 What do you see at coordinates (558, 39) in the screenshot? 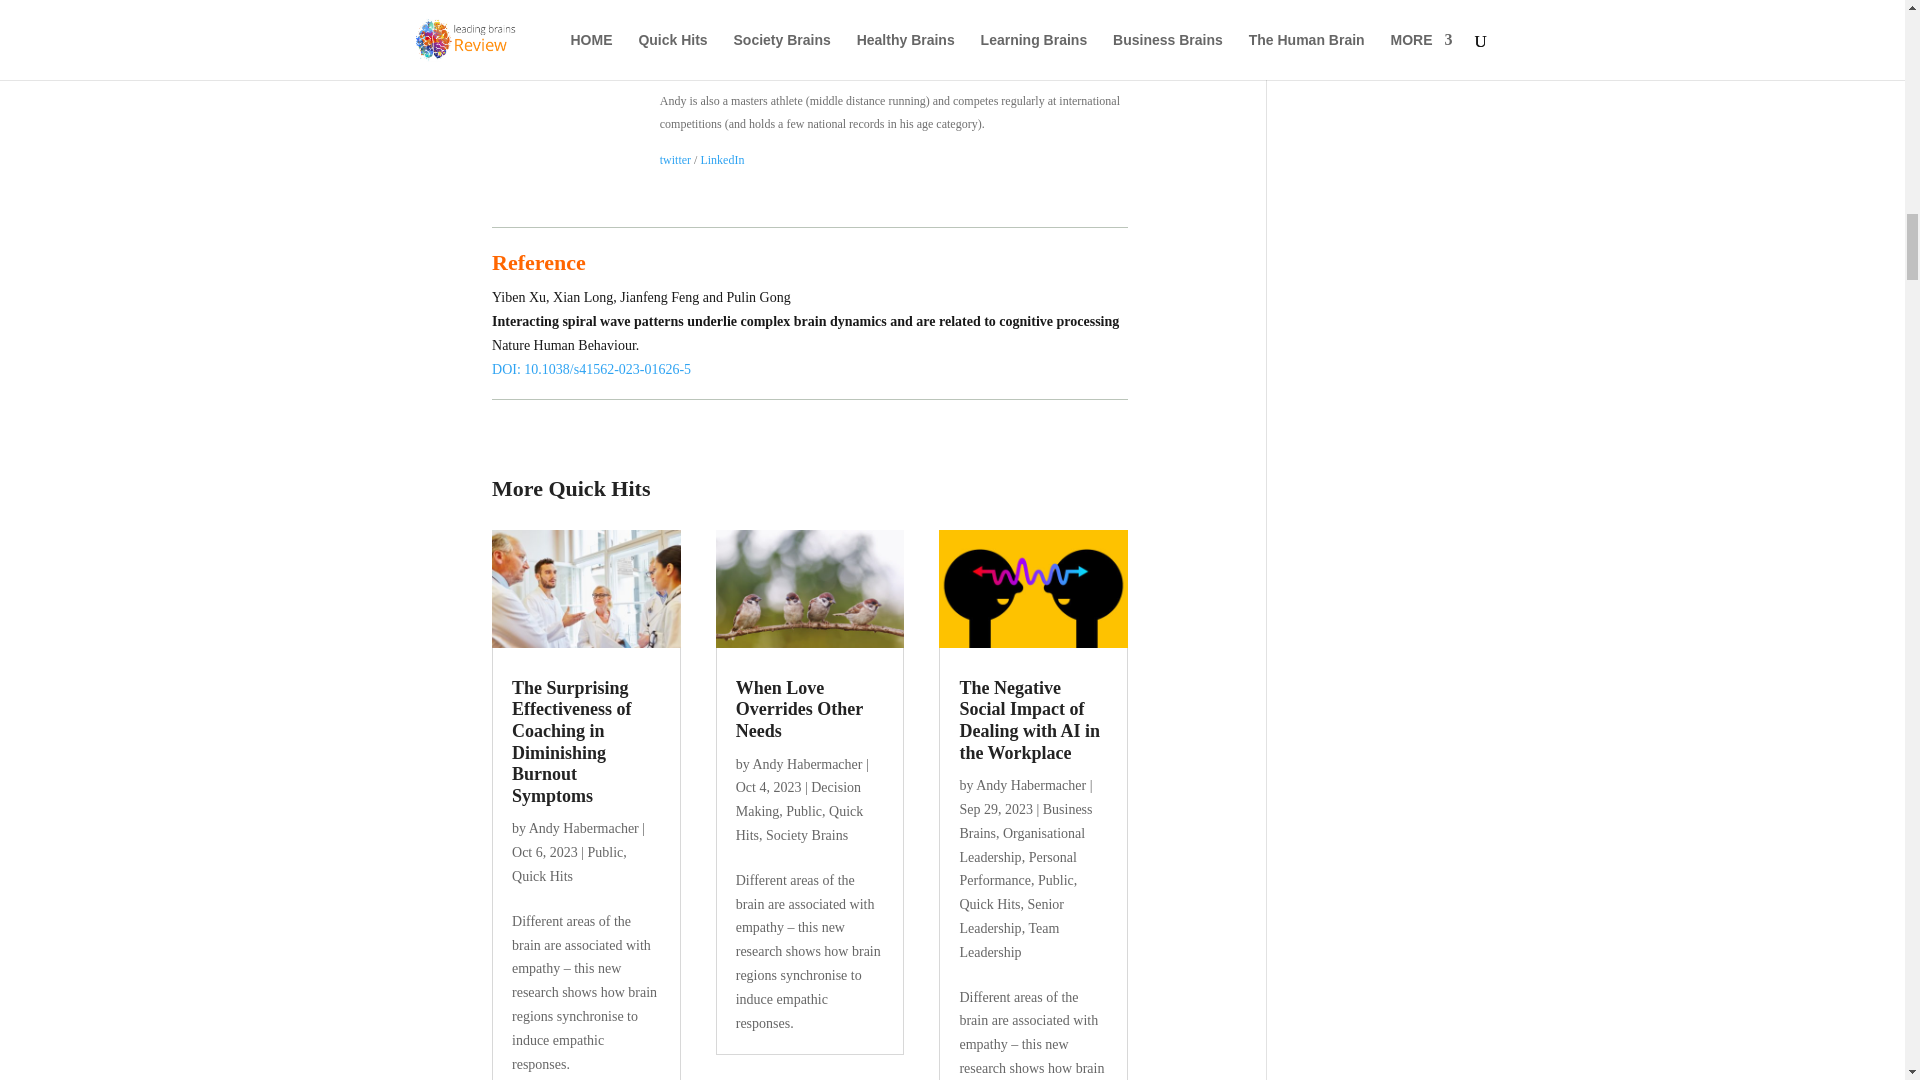
I see `AndyWall2-circle` at bounding box center [558, 39].